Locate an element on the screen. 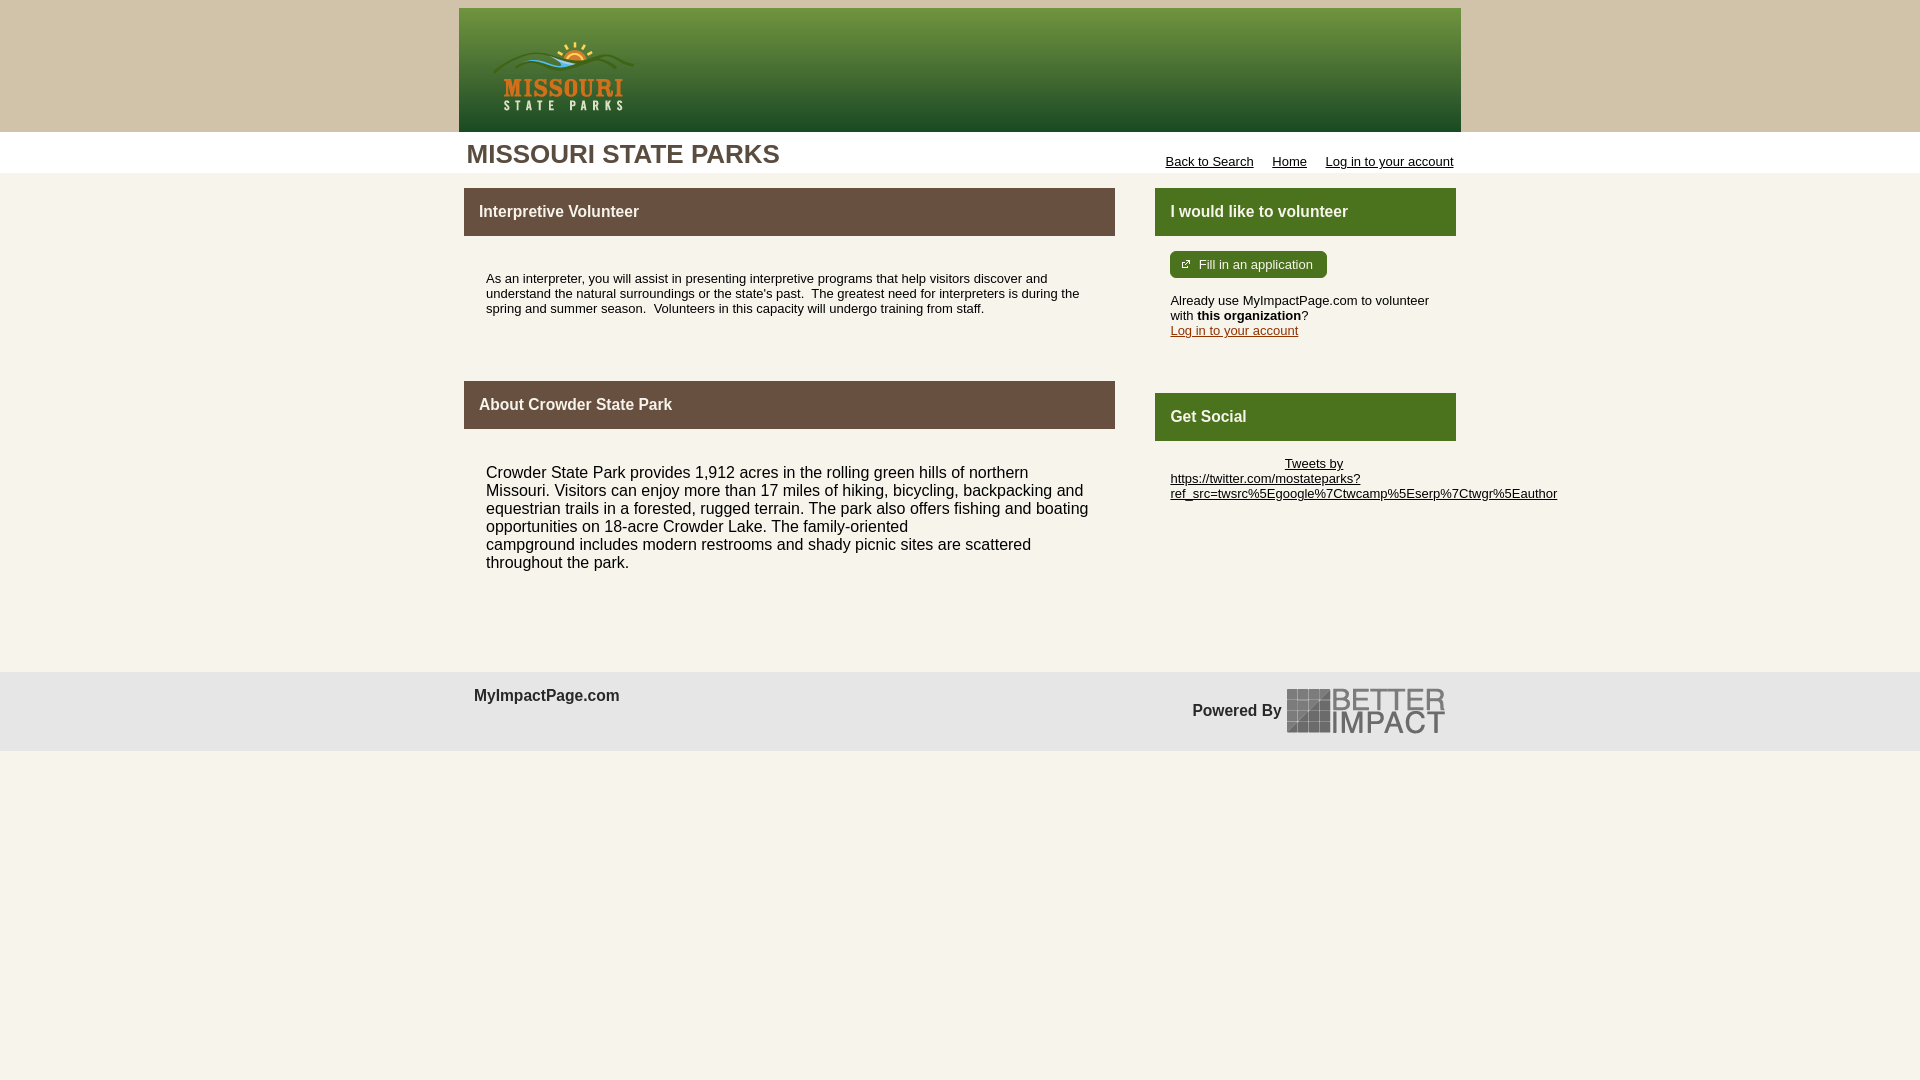 Image resolution: width=1920 pixels, height=1080 pixels. Back to Search is located at coordinates (1209, 161).